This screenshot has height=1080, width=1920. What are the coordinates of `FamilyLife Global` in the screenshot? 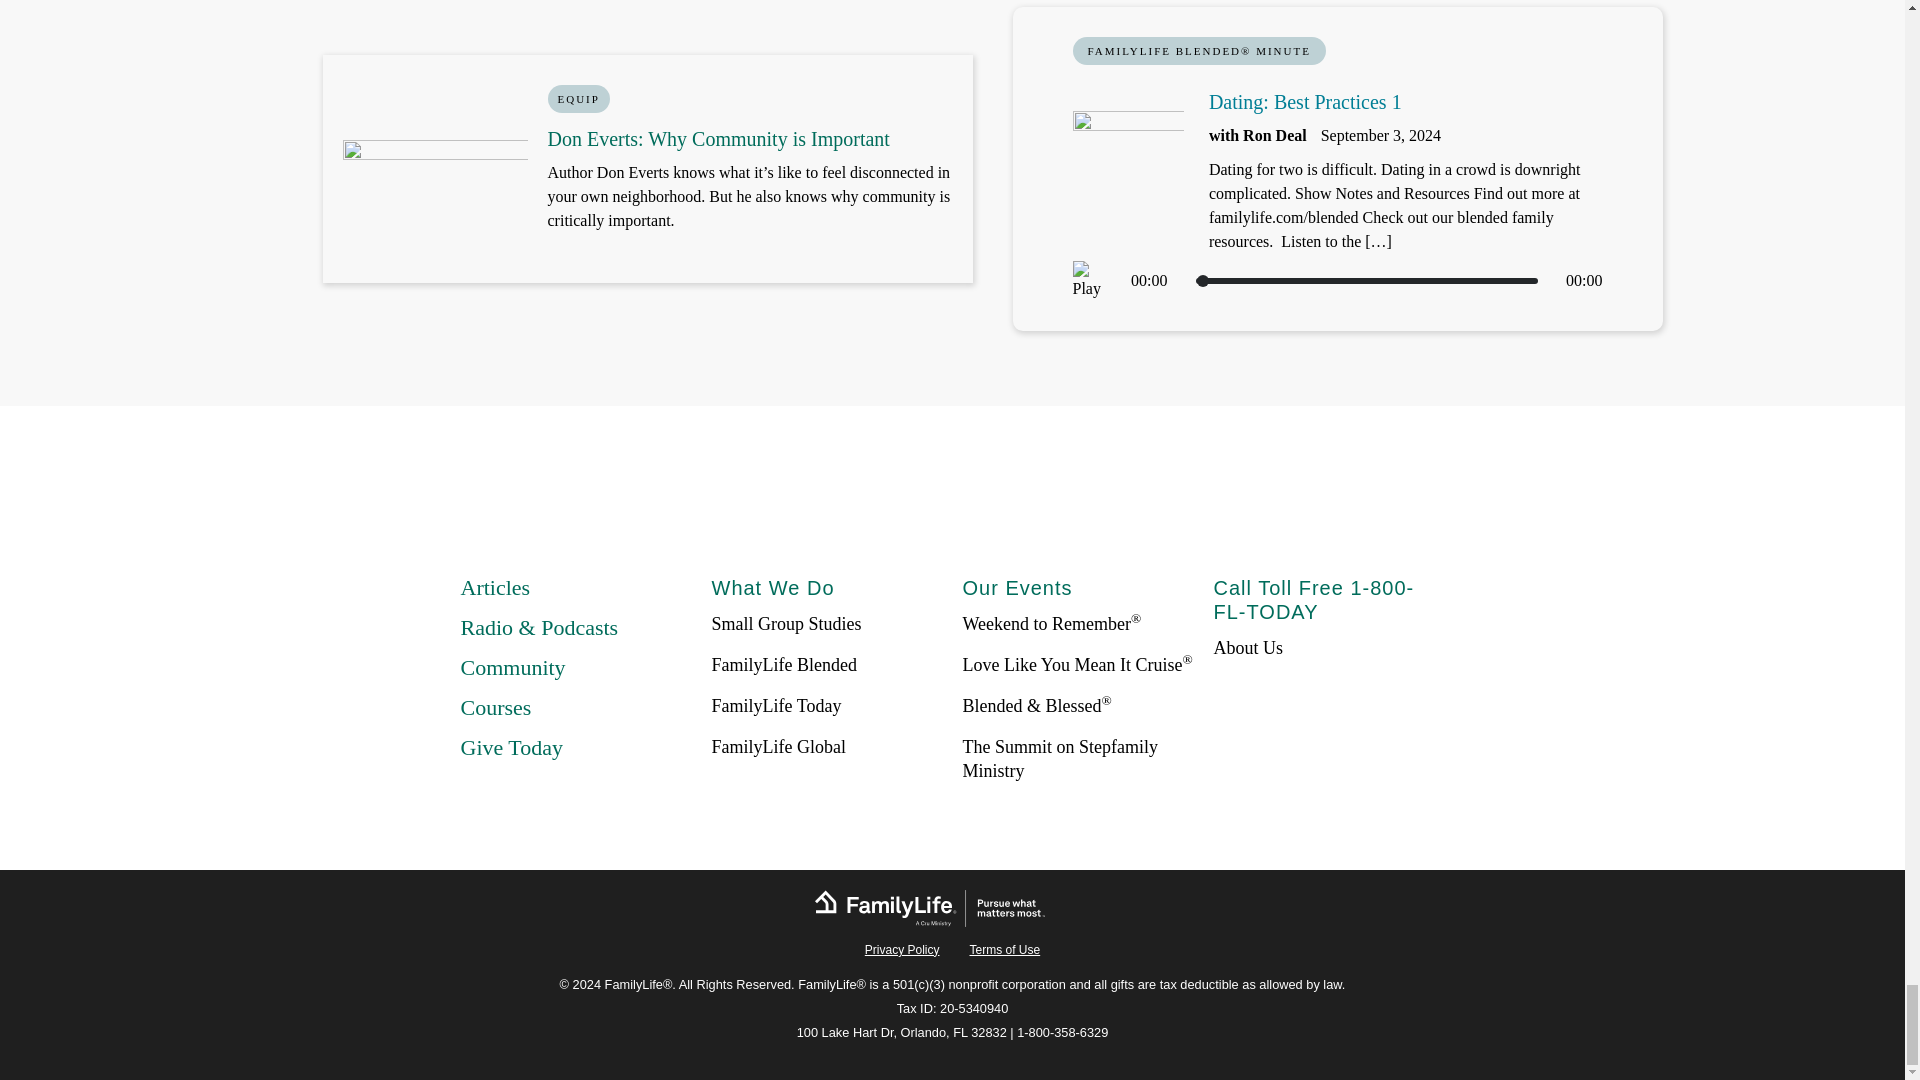 It's located at (779, 746).